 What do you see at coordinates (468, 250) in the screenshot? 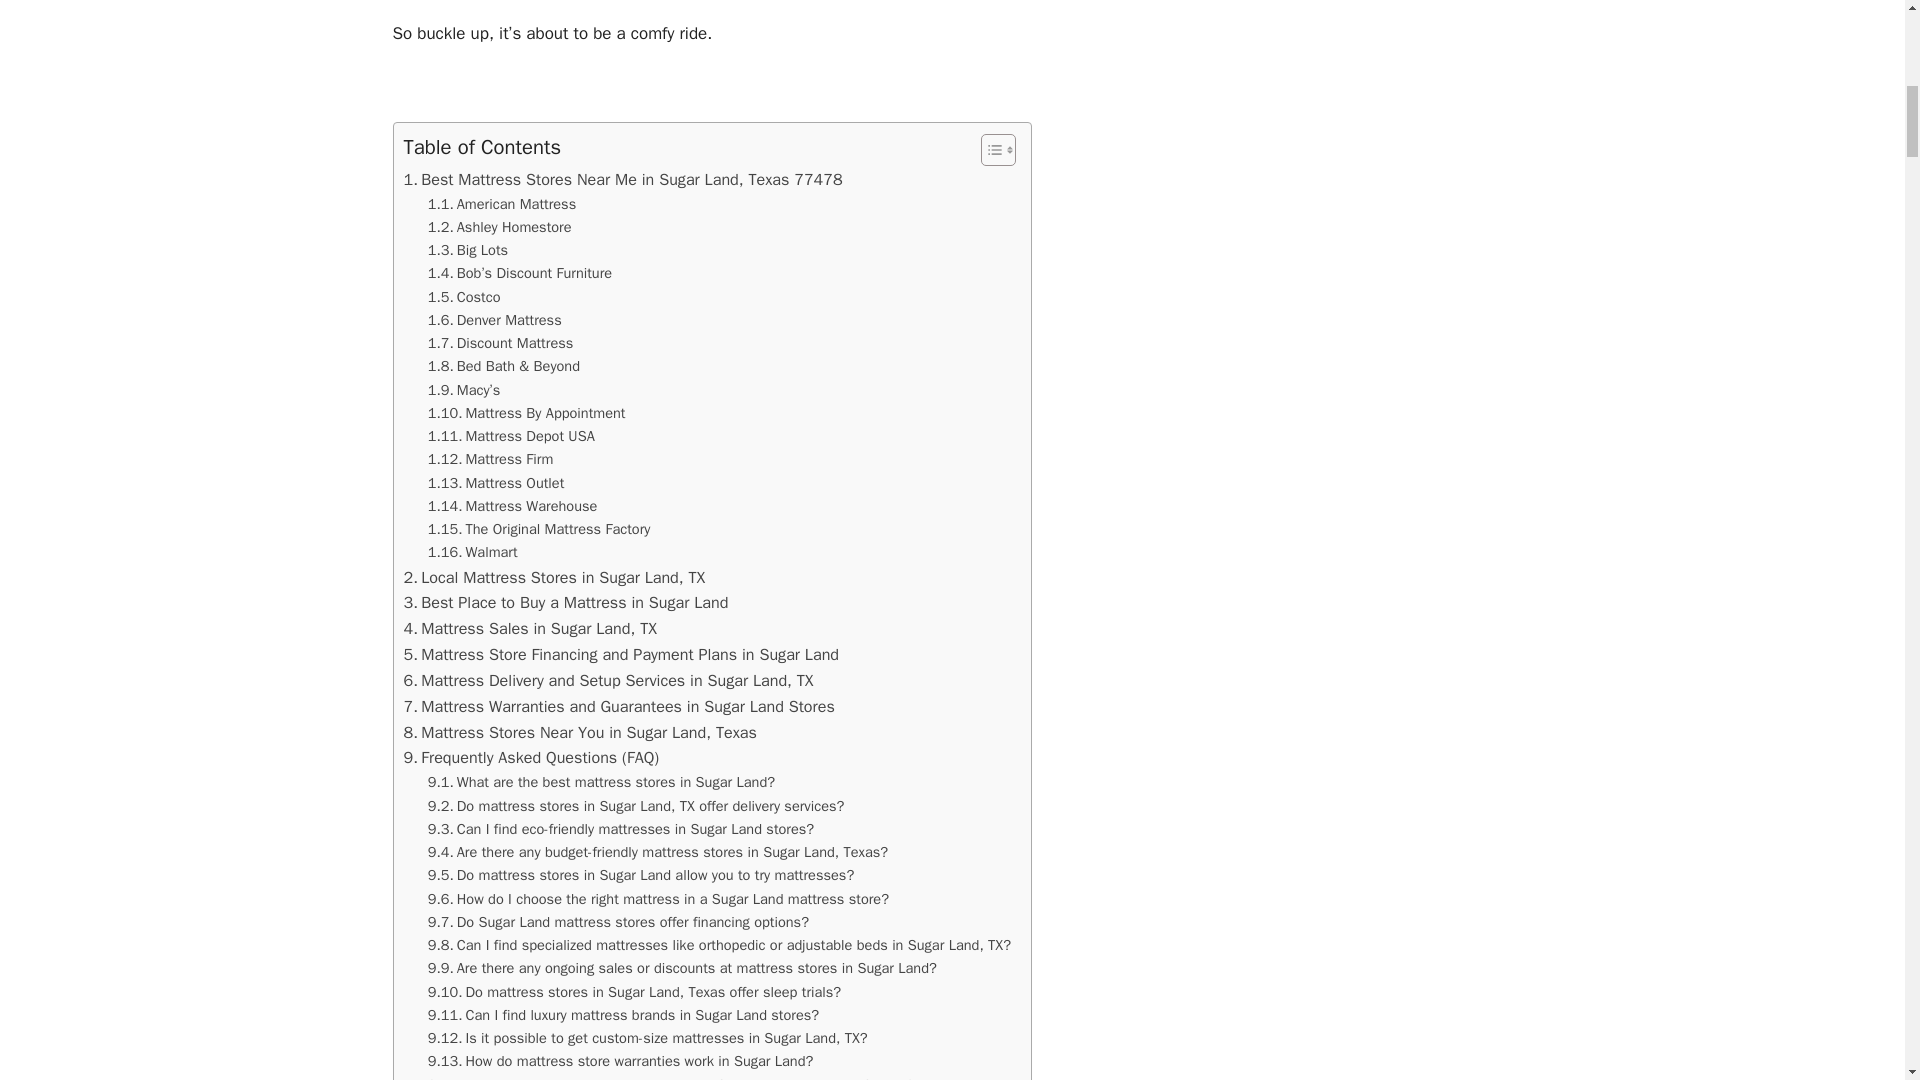
I see `Big Lots` at bounding box center [468, 250].